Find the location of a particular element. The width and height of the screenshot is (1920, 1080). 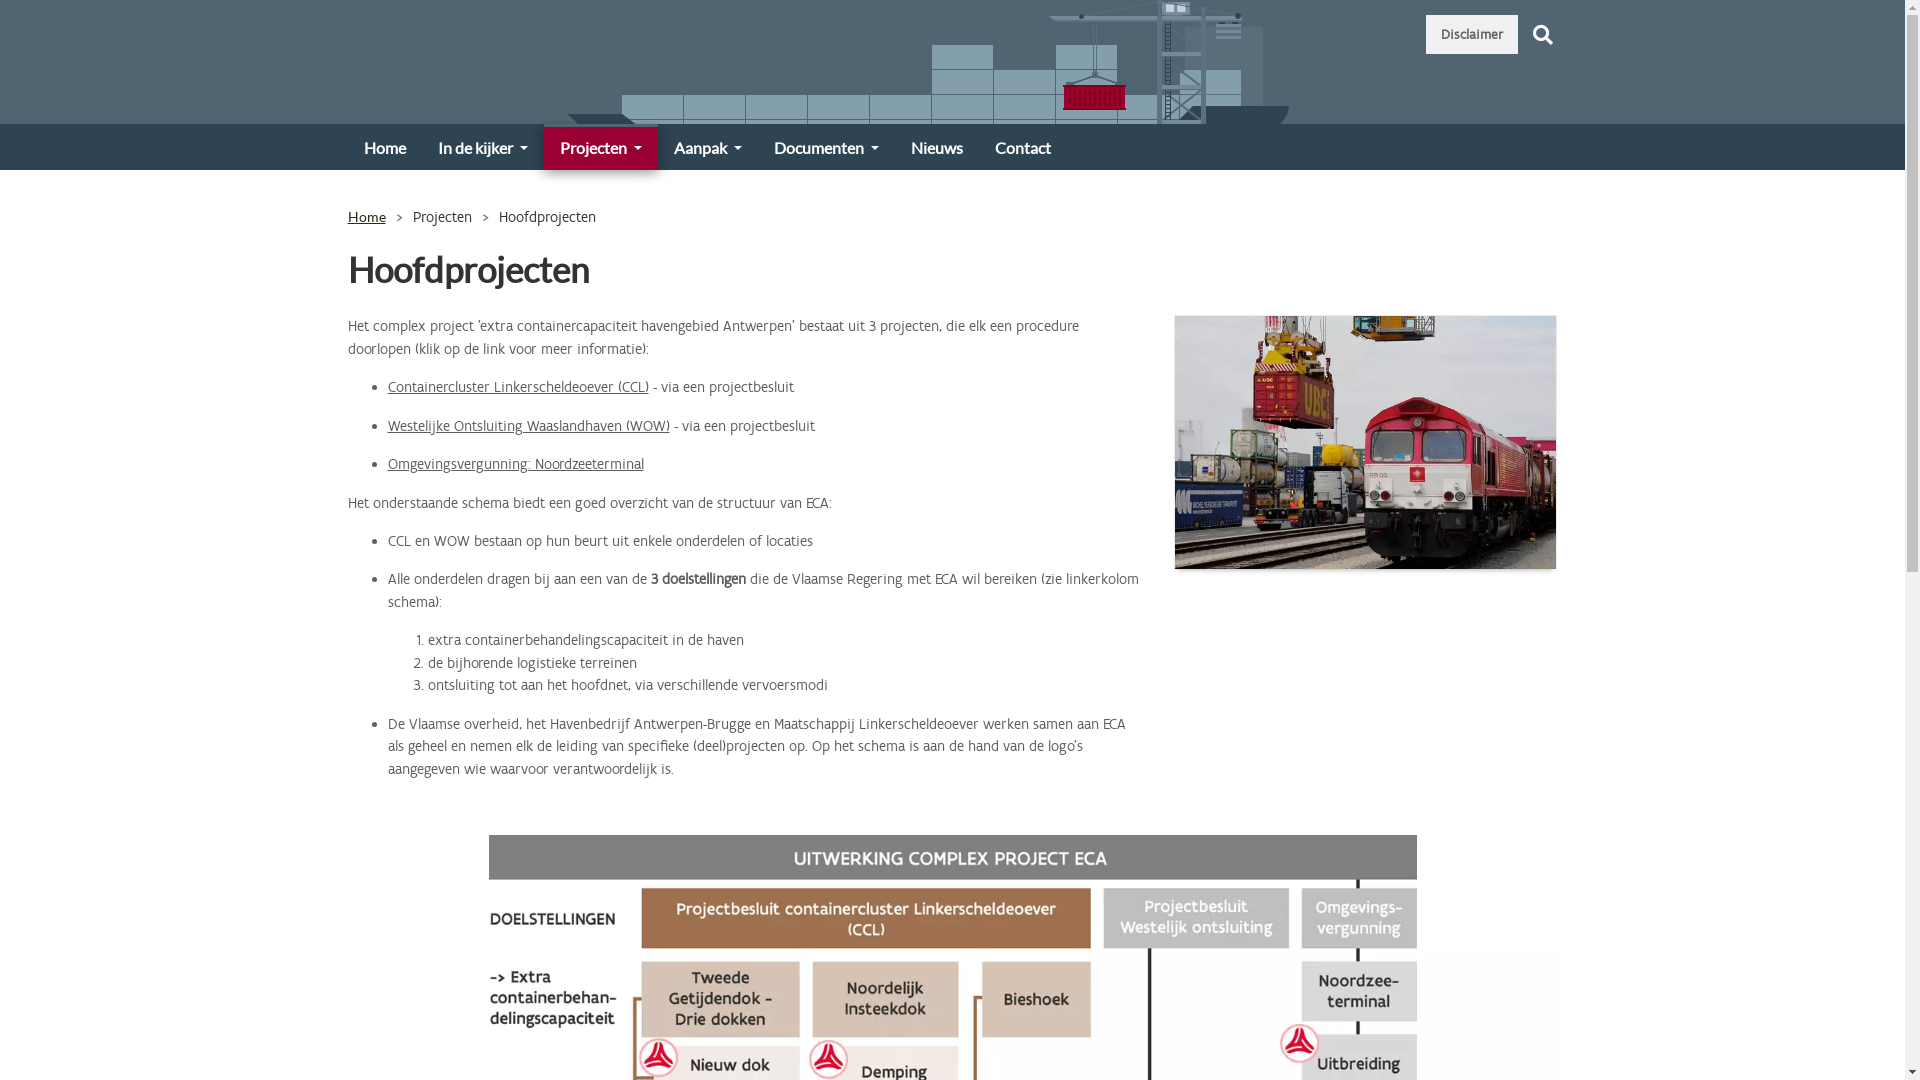

Westelijke Ontsluiting Waaslandhaven (WOW) is located at coordinates (529, 426).